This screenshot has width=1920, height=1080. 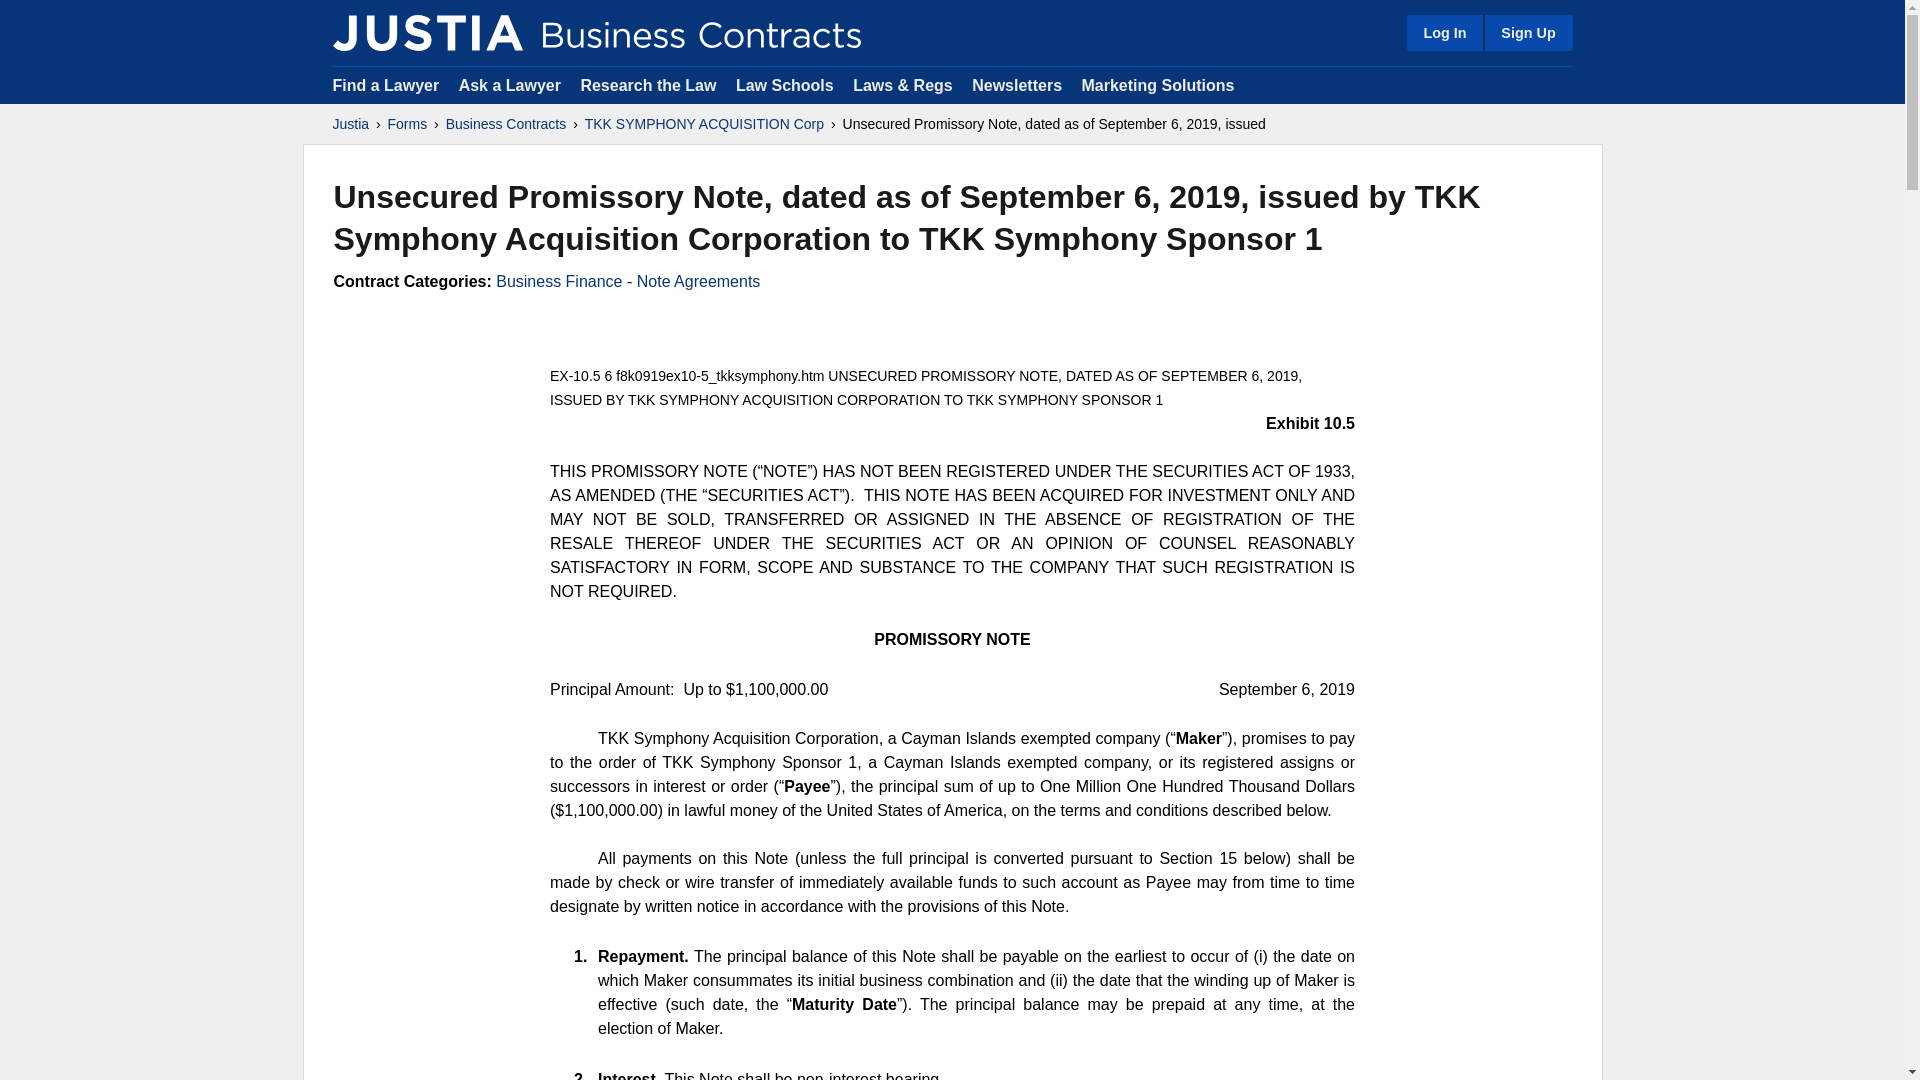 What do you see at coordinates (427, 32) in the screenshot?
I see `Justia` at bounding box center [427, 32].